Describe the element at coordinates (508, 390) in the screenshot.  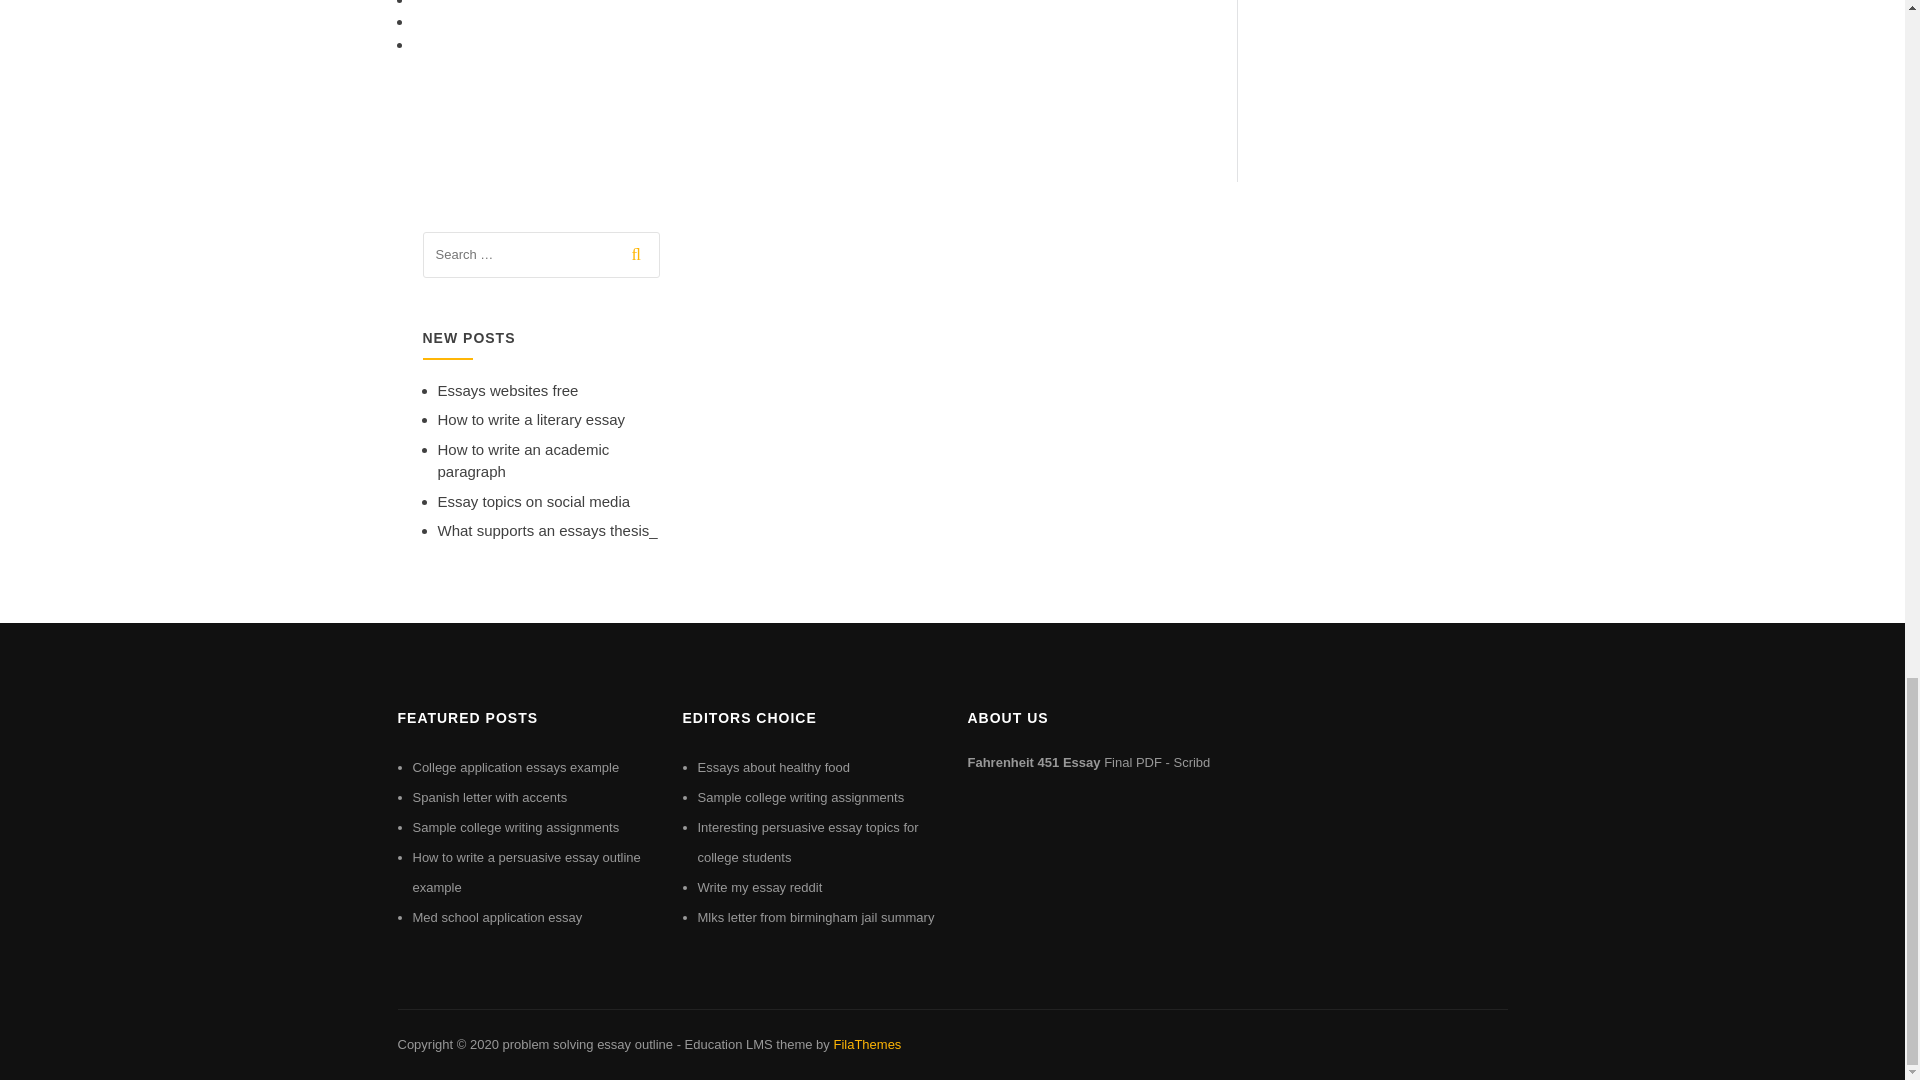
I see `Essays websites free` at that location.